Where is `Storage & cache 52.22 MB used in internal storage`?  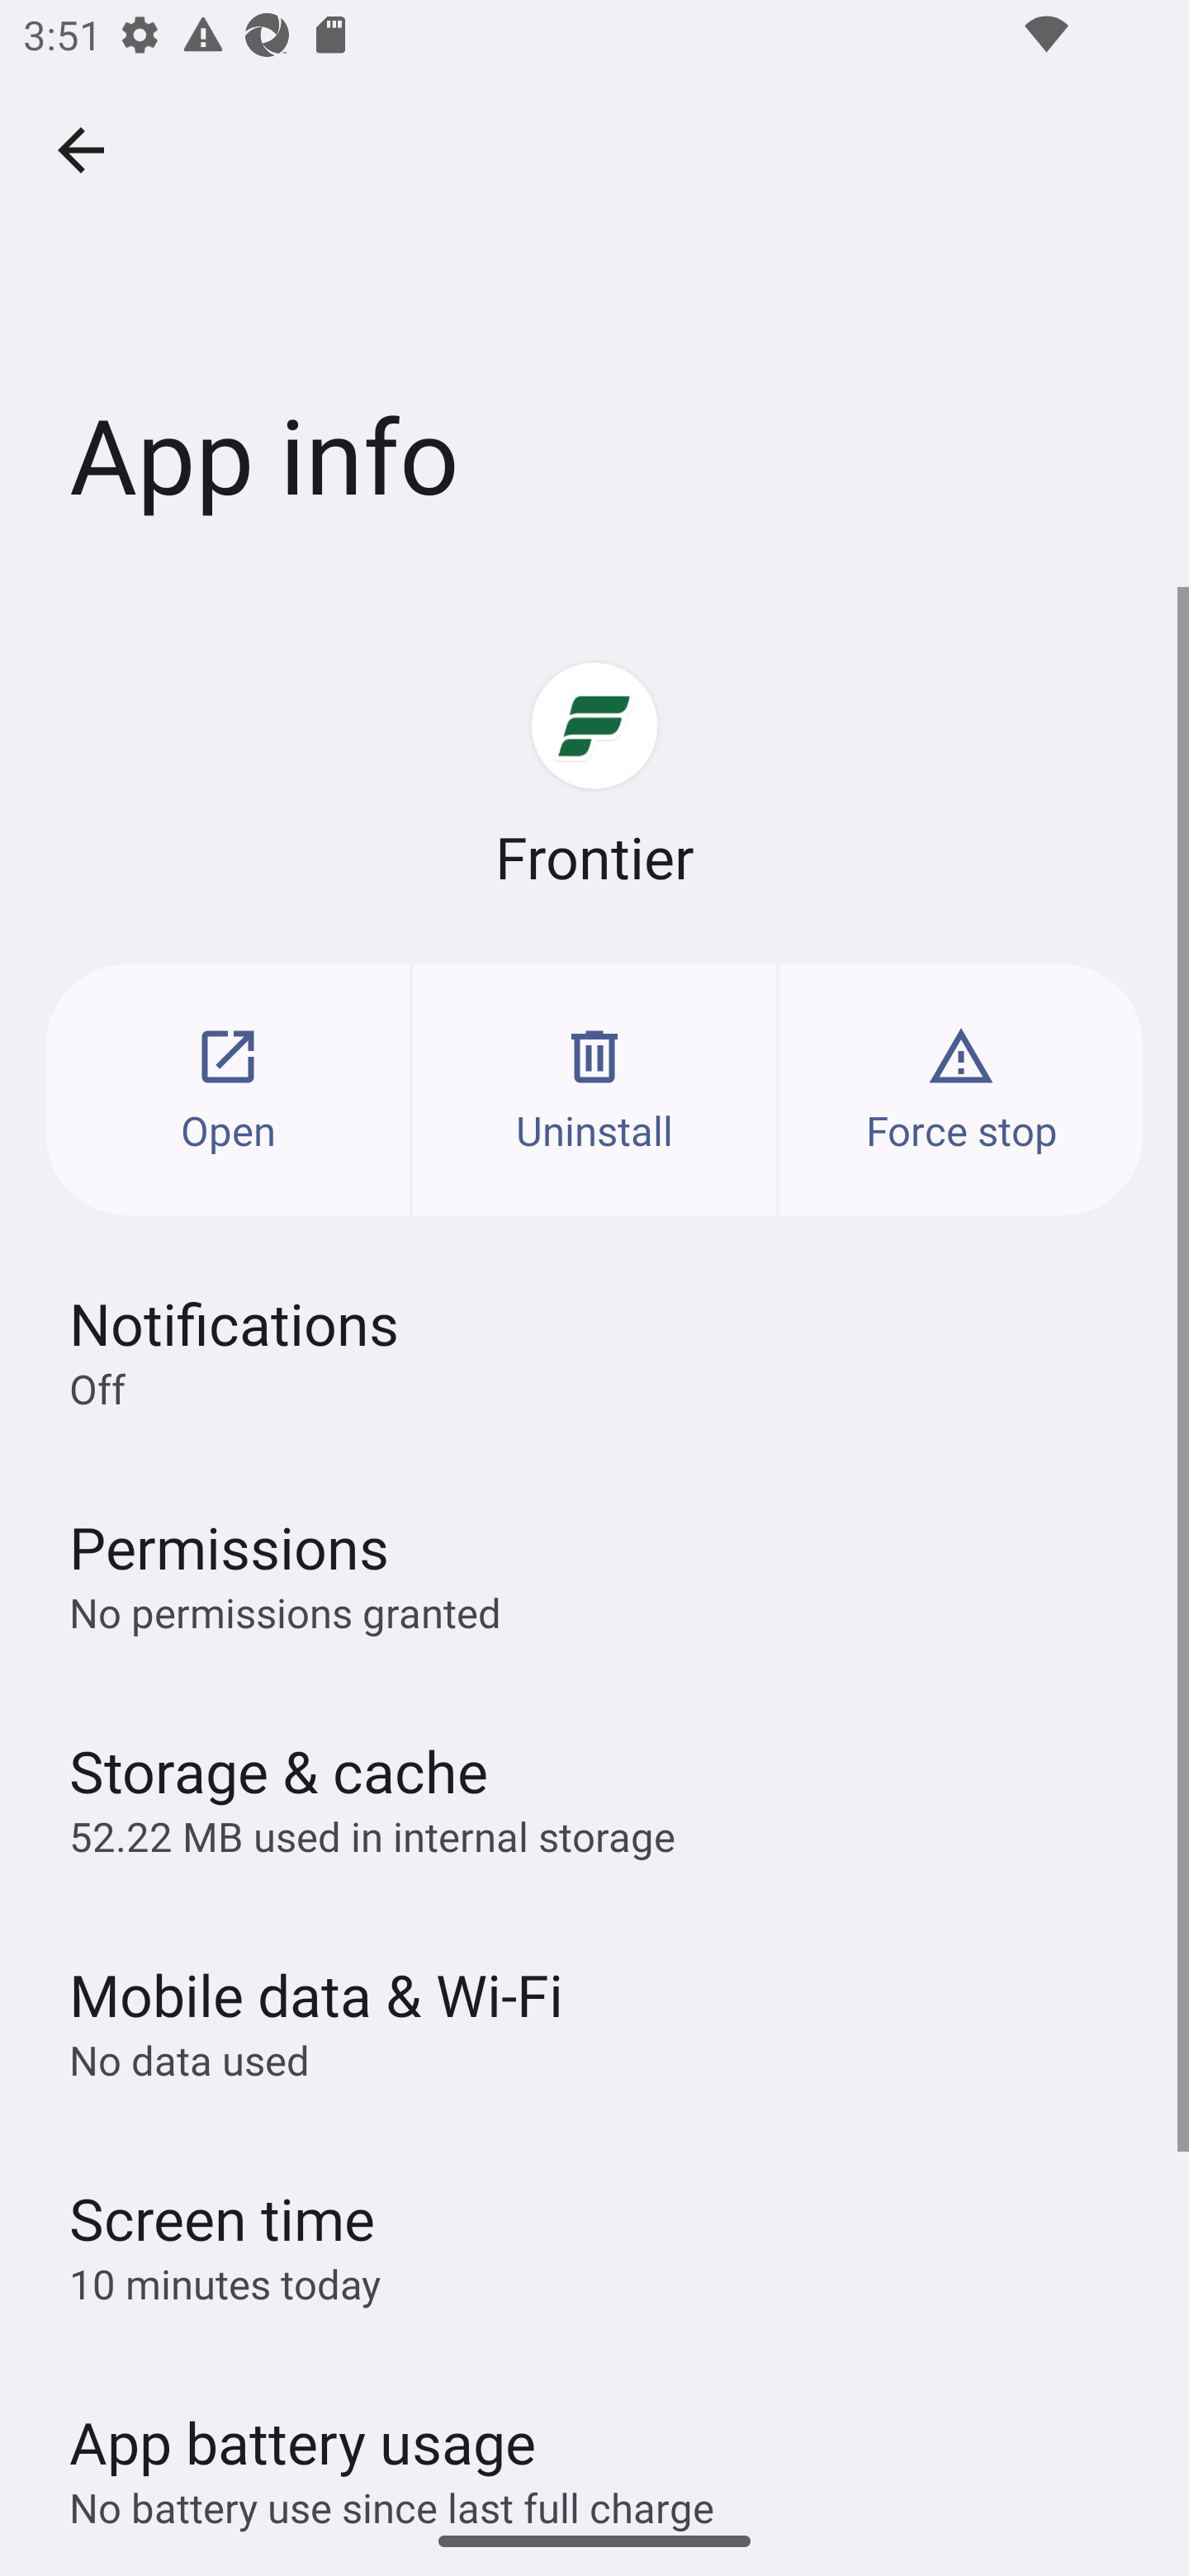 Storage & cache 52.22 MB used in internal storage is located at coordinates (594, 1797).